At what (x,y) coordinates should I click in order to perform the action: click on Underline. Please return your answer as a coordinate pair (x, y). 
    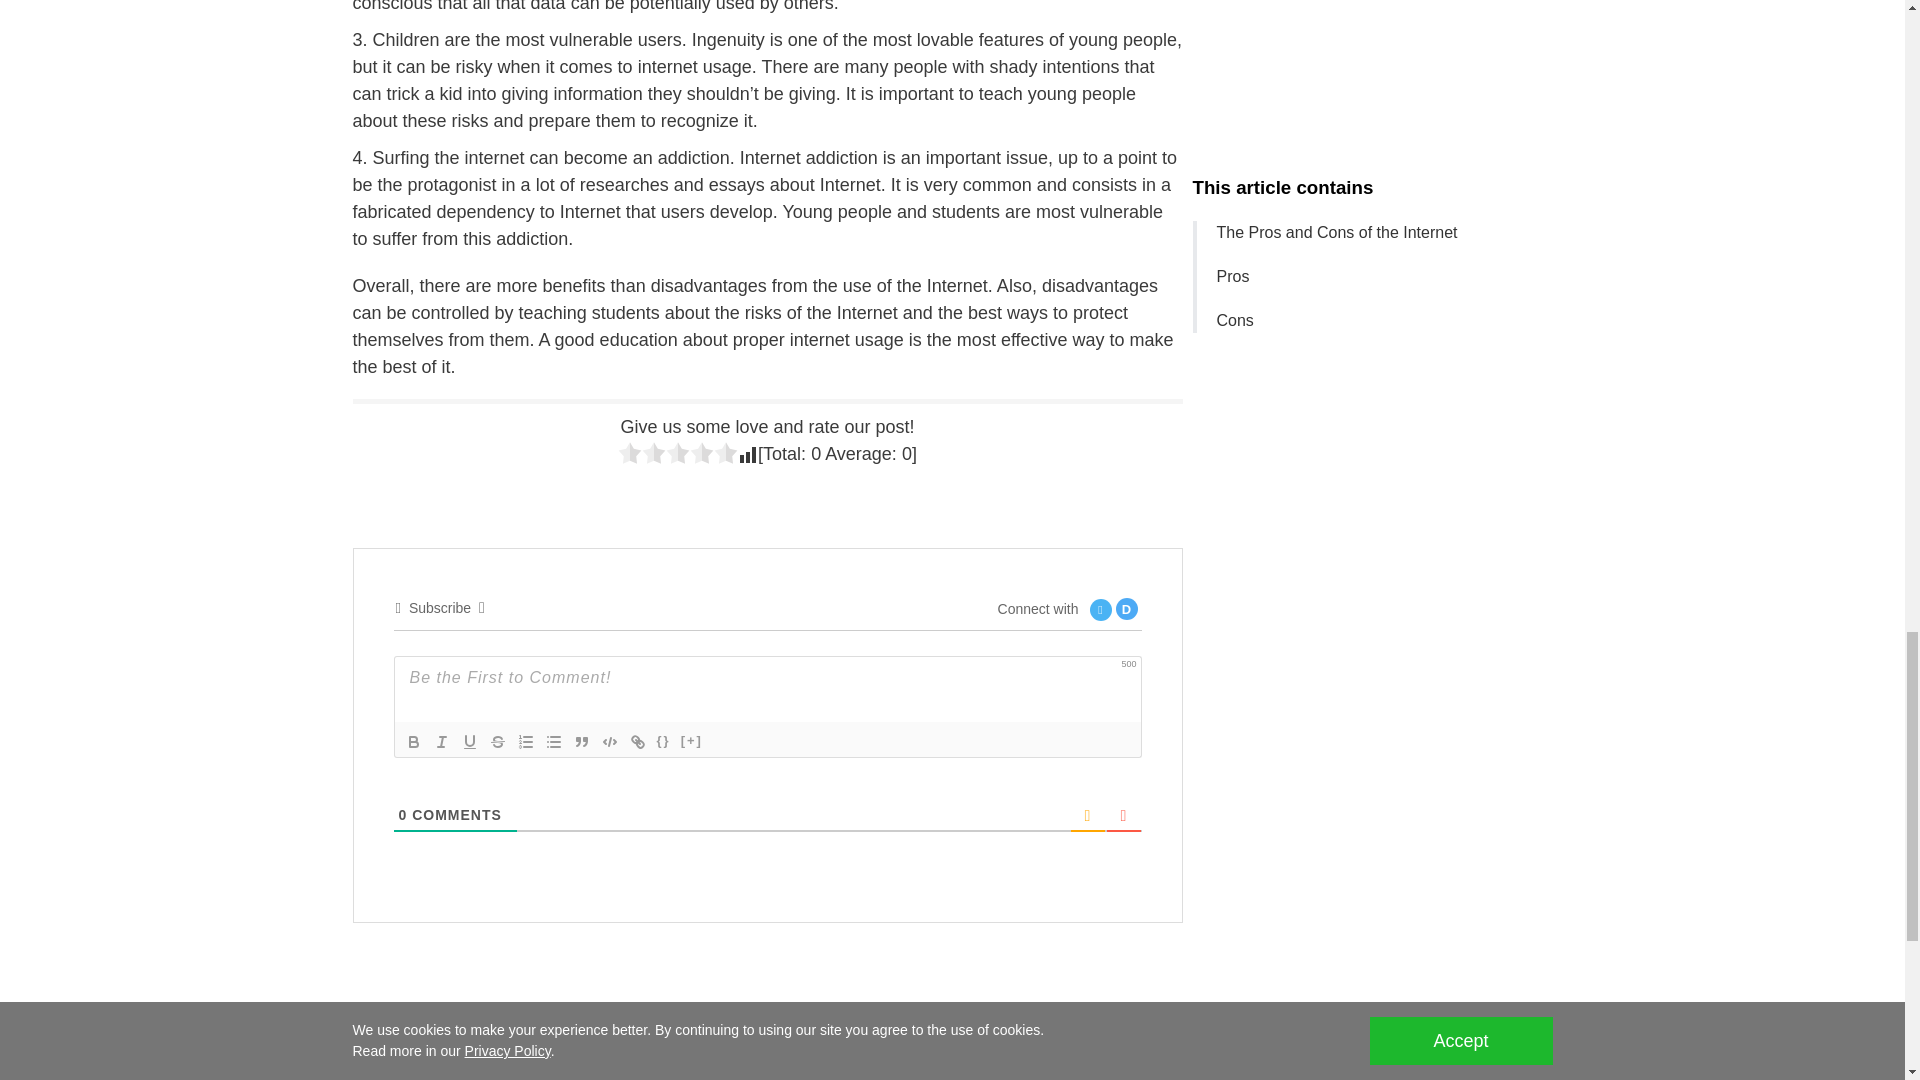
    Looking at the image, I should click on (470, 742).